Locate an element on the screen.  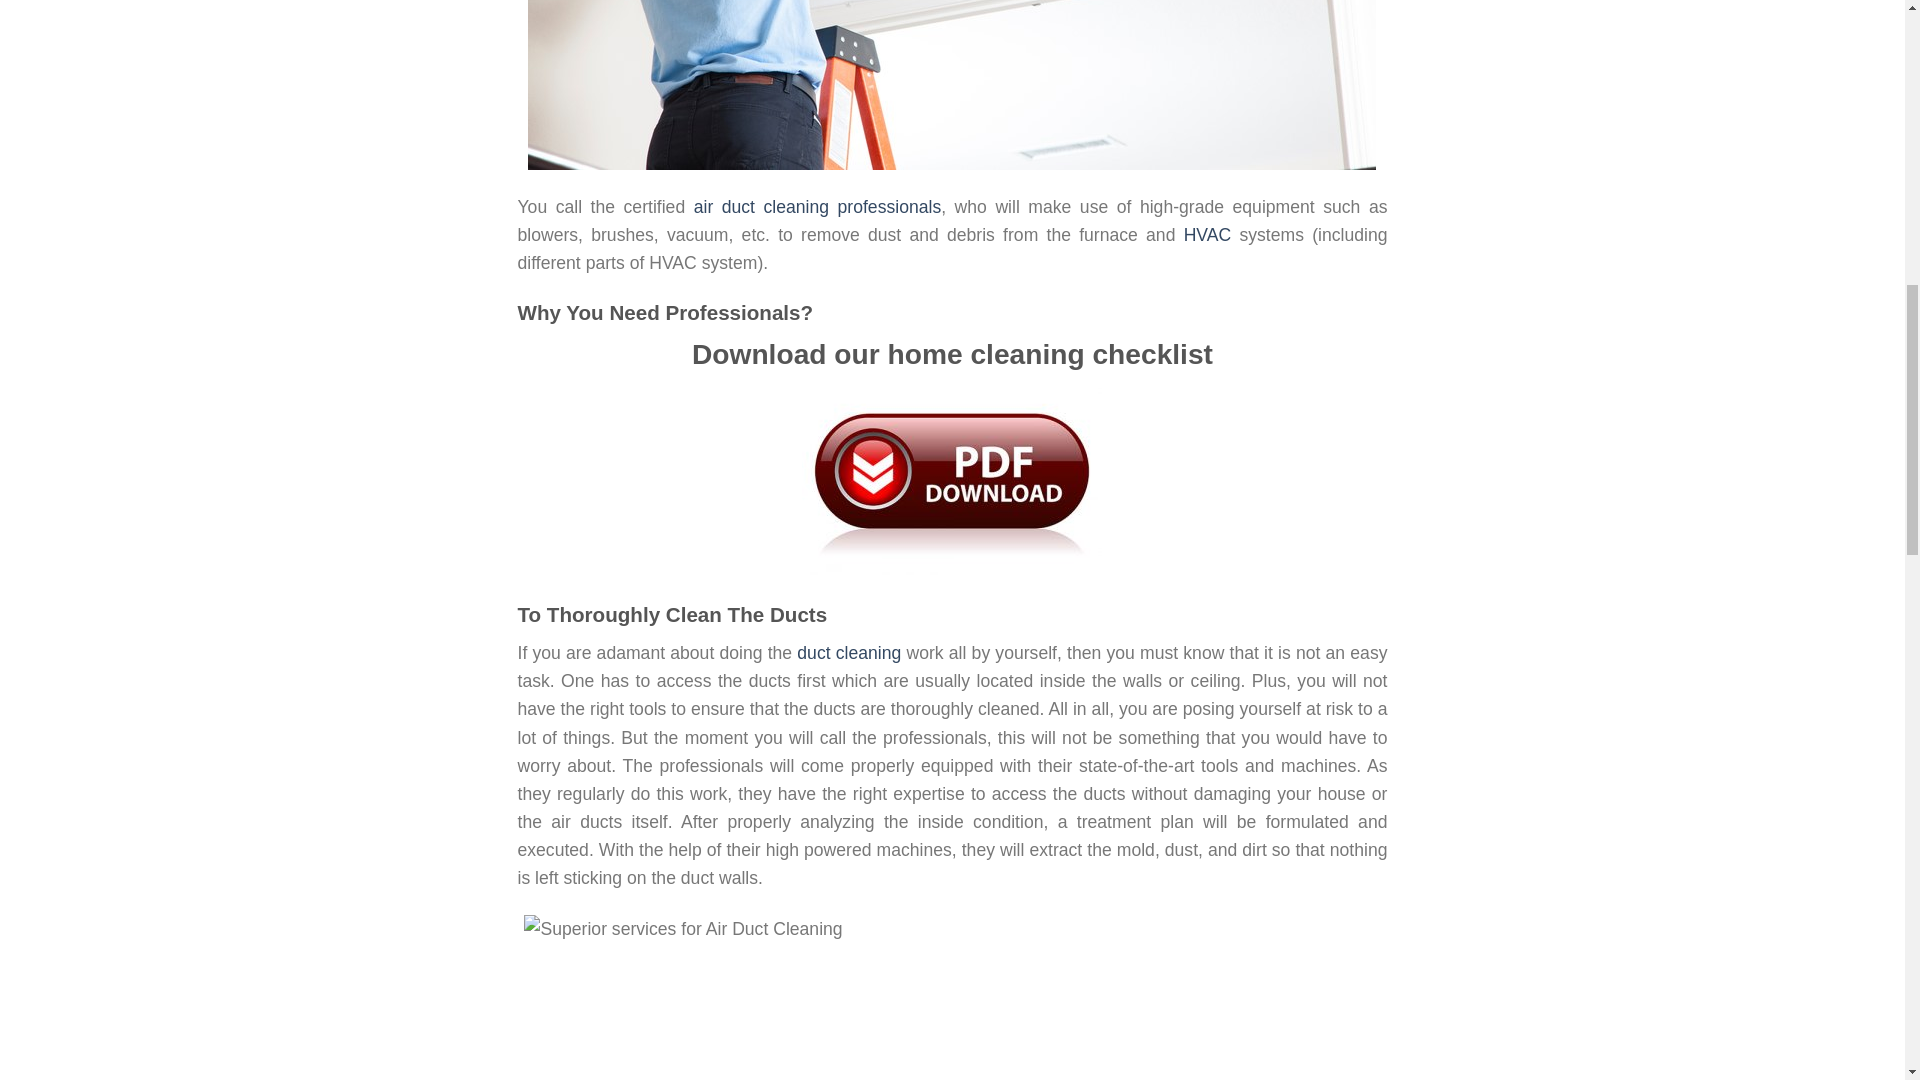
duct cleaning is located at coordinates (848, 652).